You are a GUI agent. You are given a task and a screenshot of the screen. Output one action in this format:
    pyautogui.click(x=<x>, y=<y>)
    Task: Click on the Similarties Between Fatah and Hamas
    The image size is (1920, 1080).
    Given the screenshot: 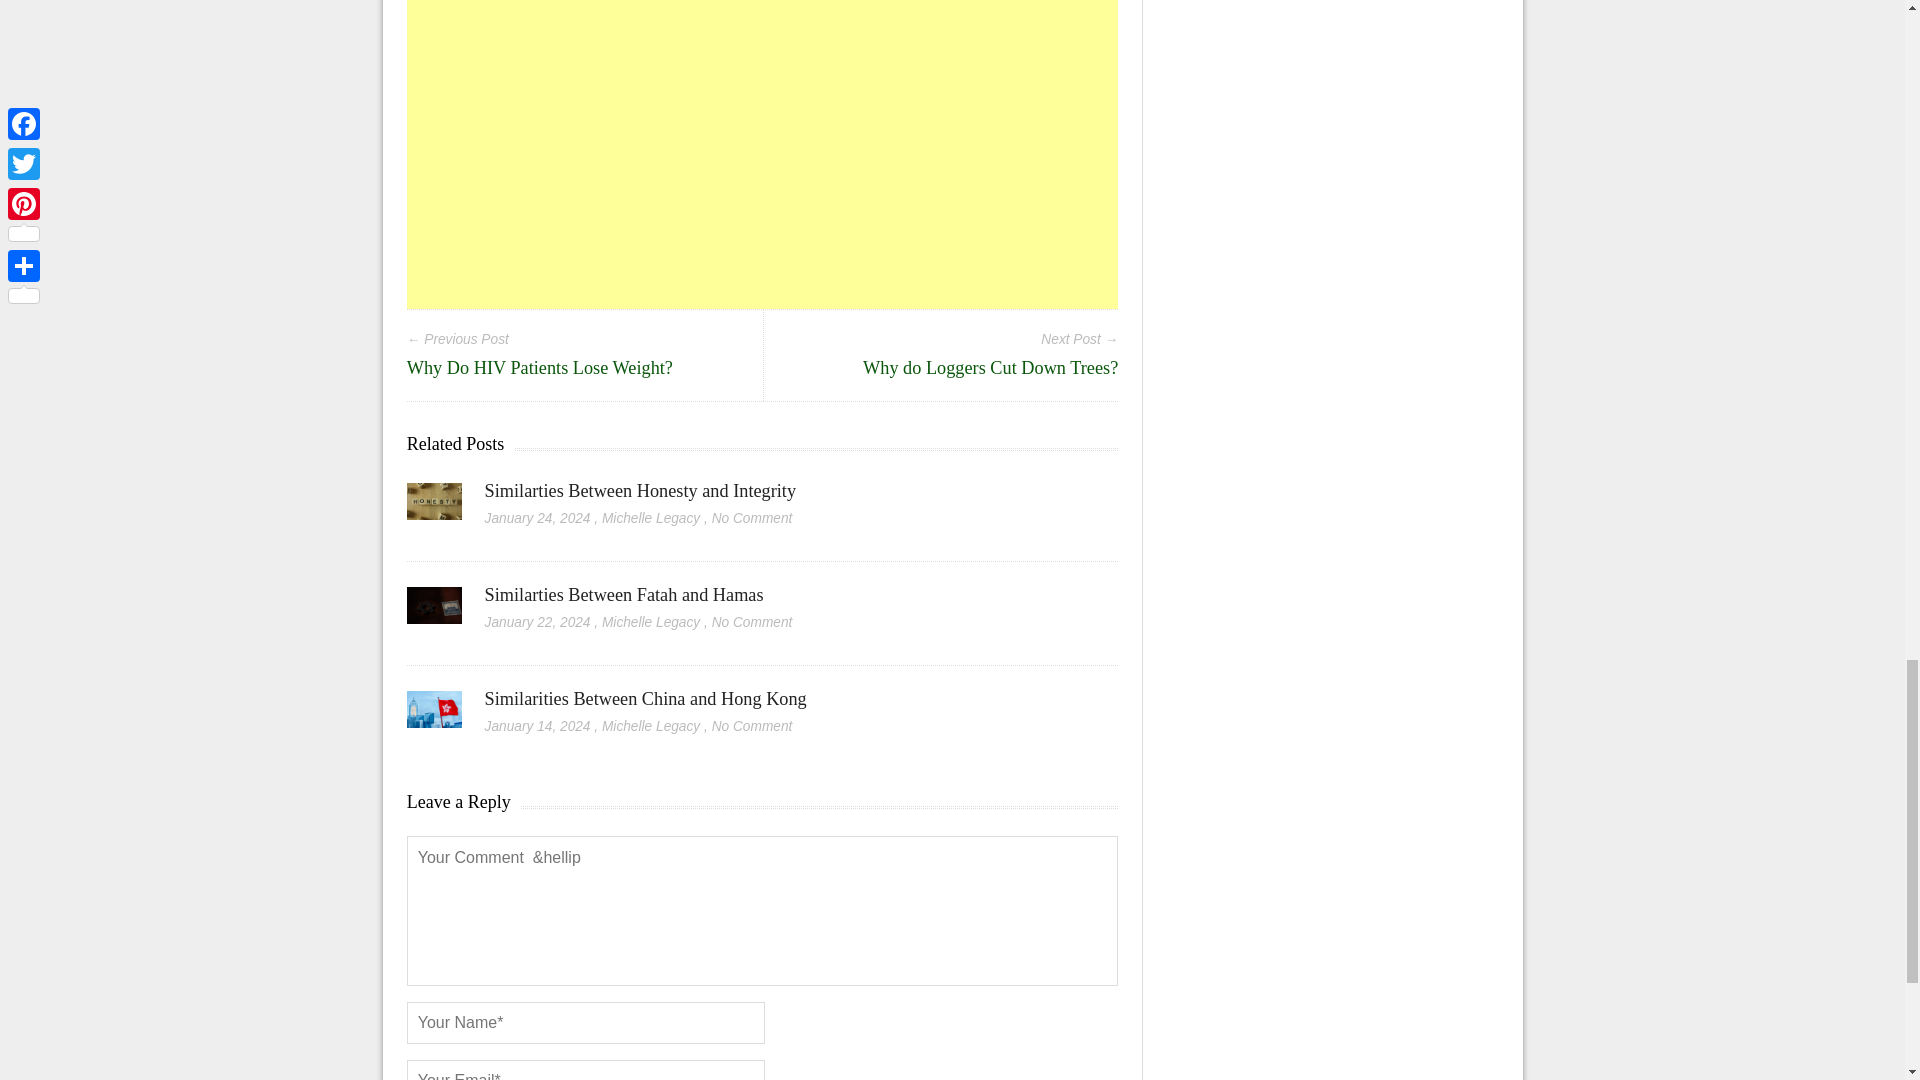 What is the action you would take?
    pyautogui.click(x=434, y=612)
    